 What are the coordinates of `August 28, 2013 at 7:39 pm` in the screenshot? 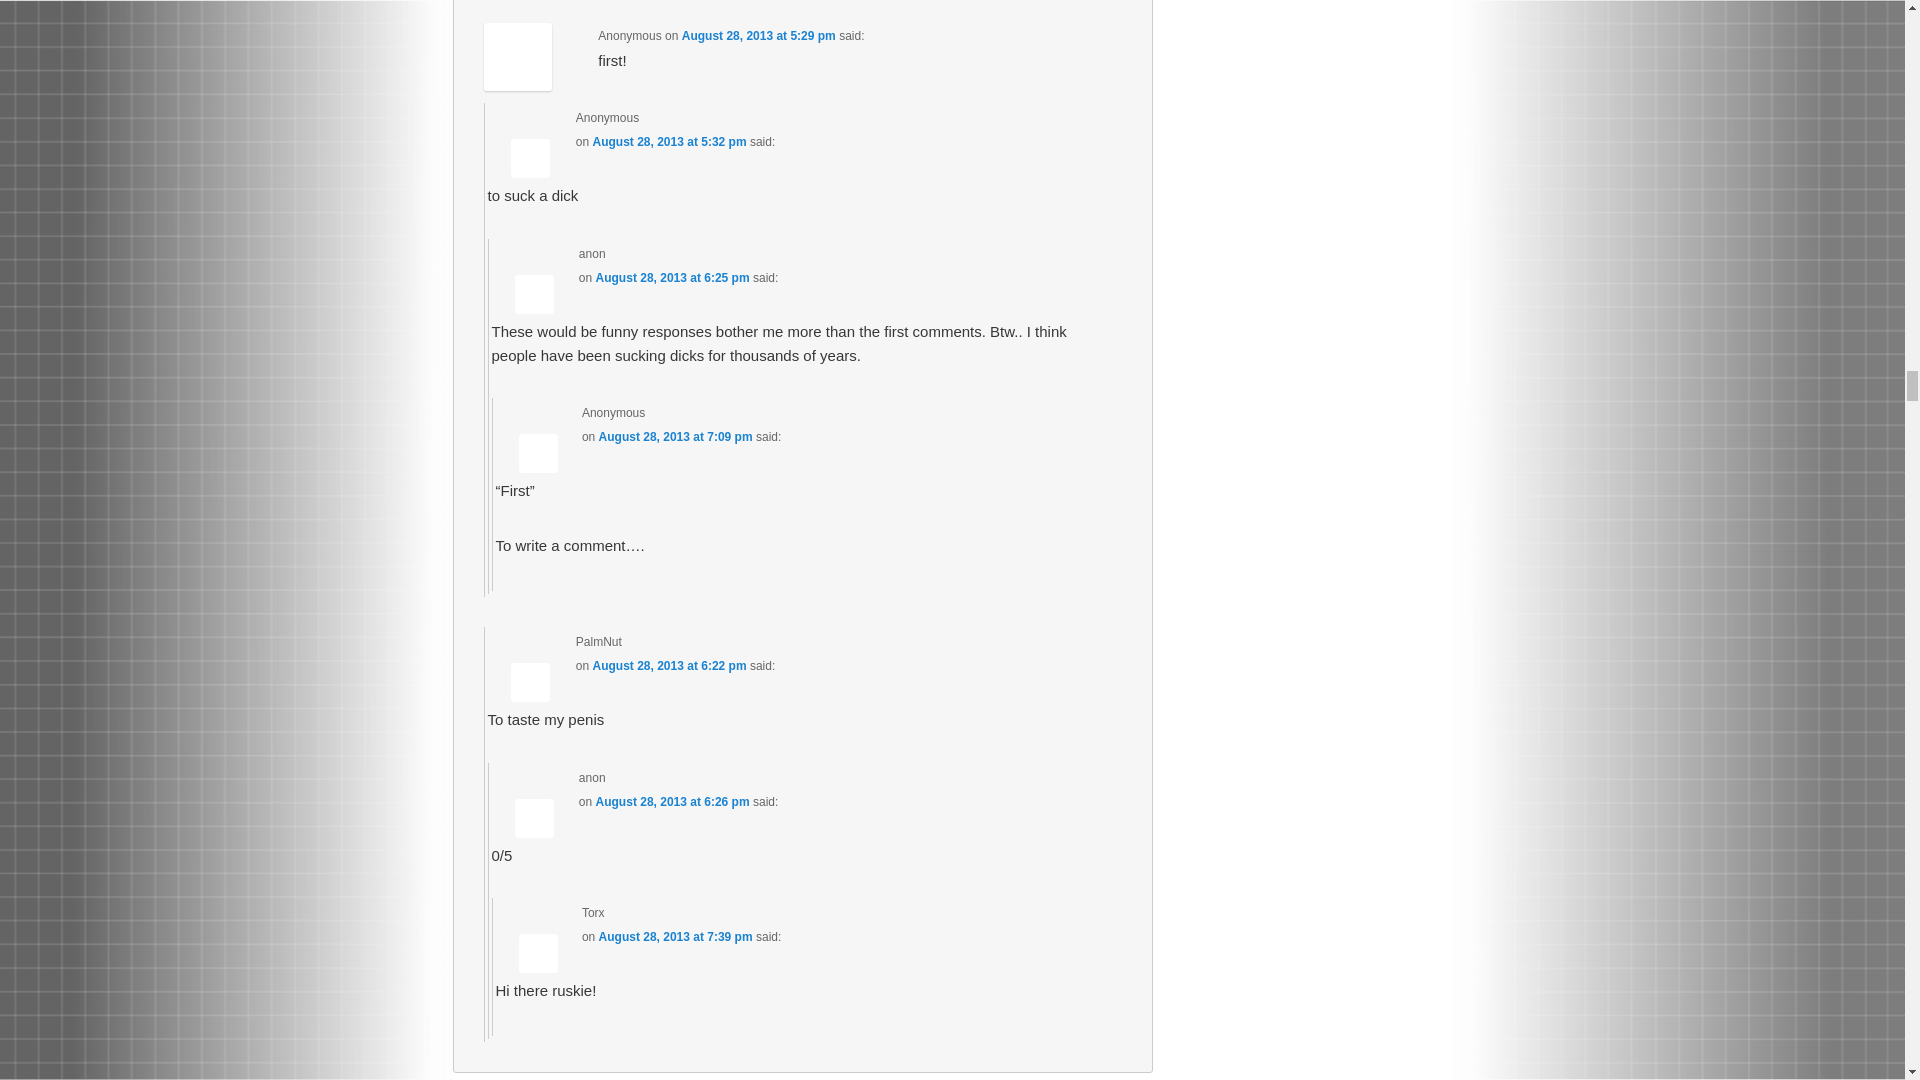 It's located at (676, 936).